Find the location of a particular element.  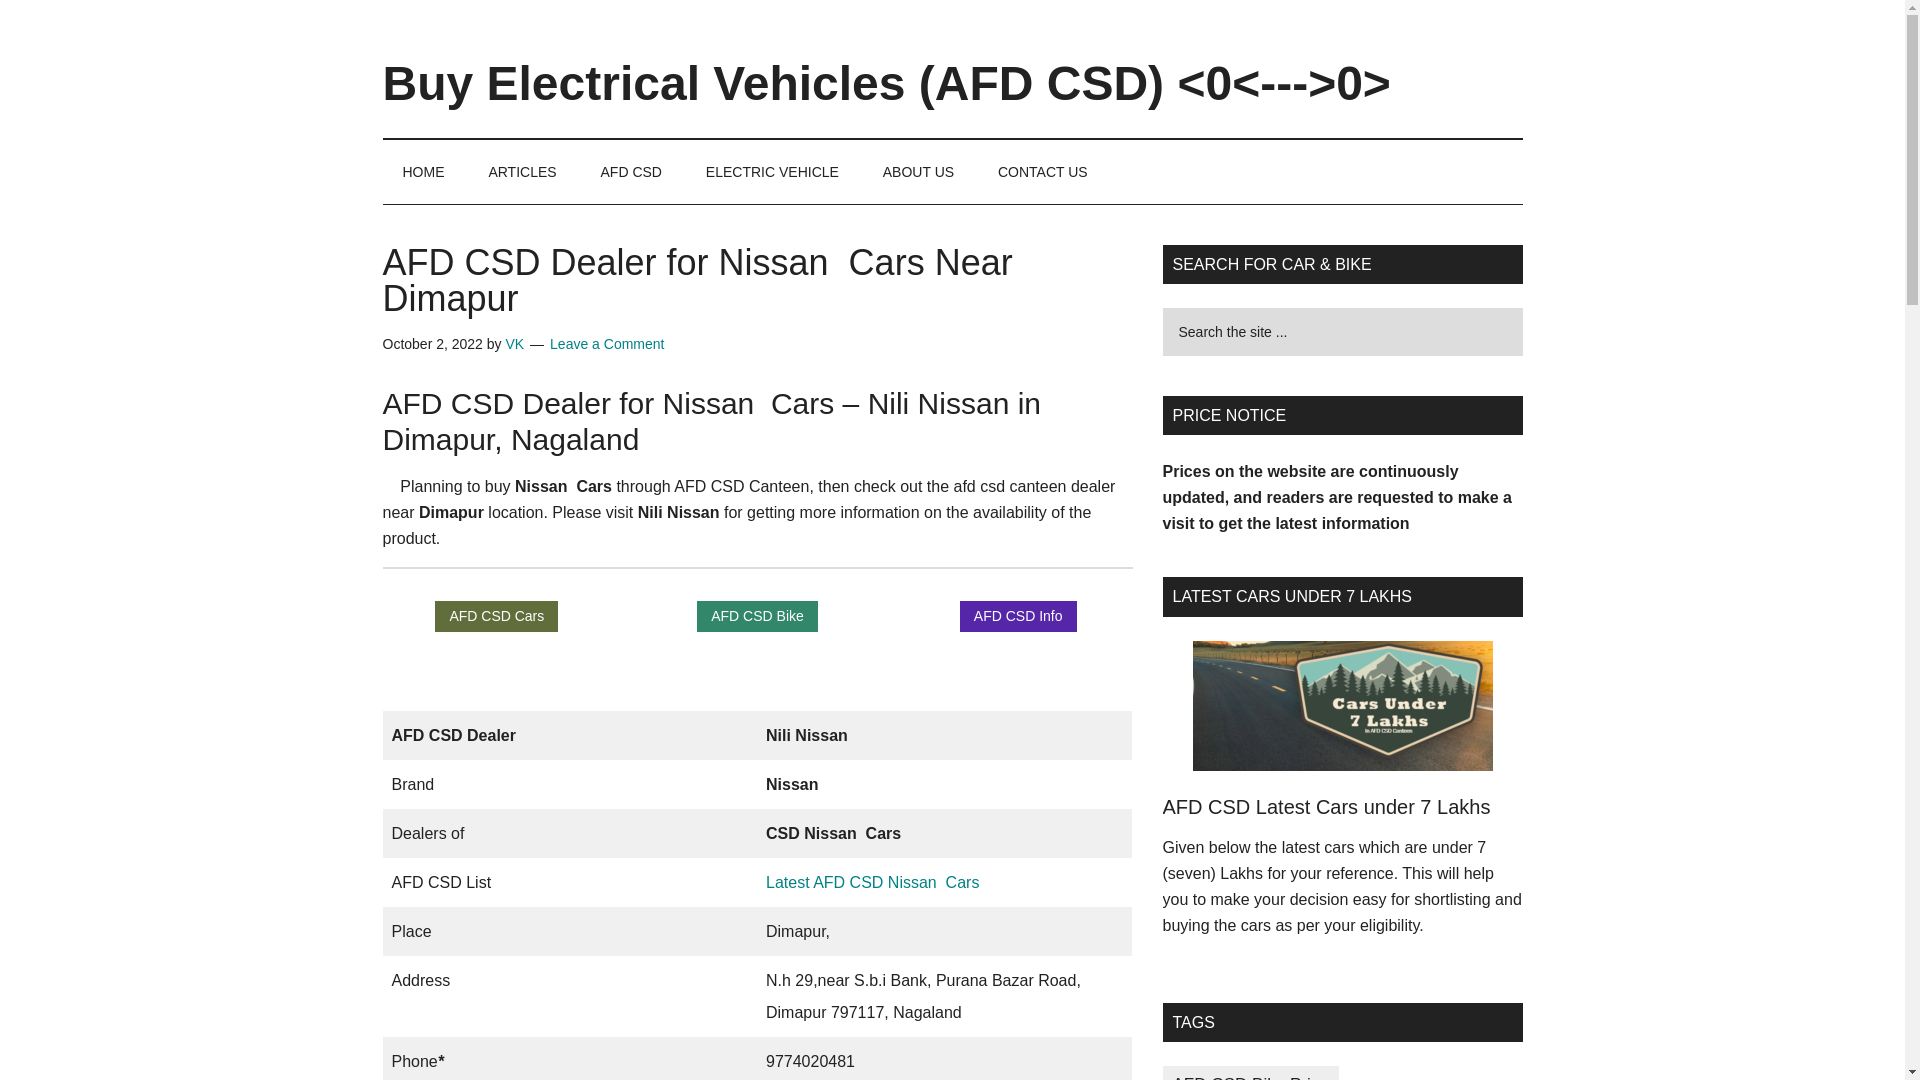

ABOUT US is located at coordinates (918, 172).